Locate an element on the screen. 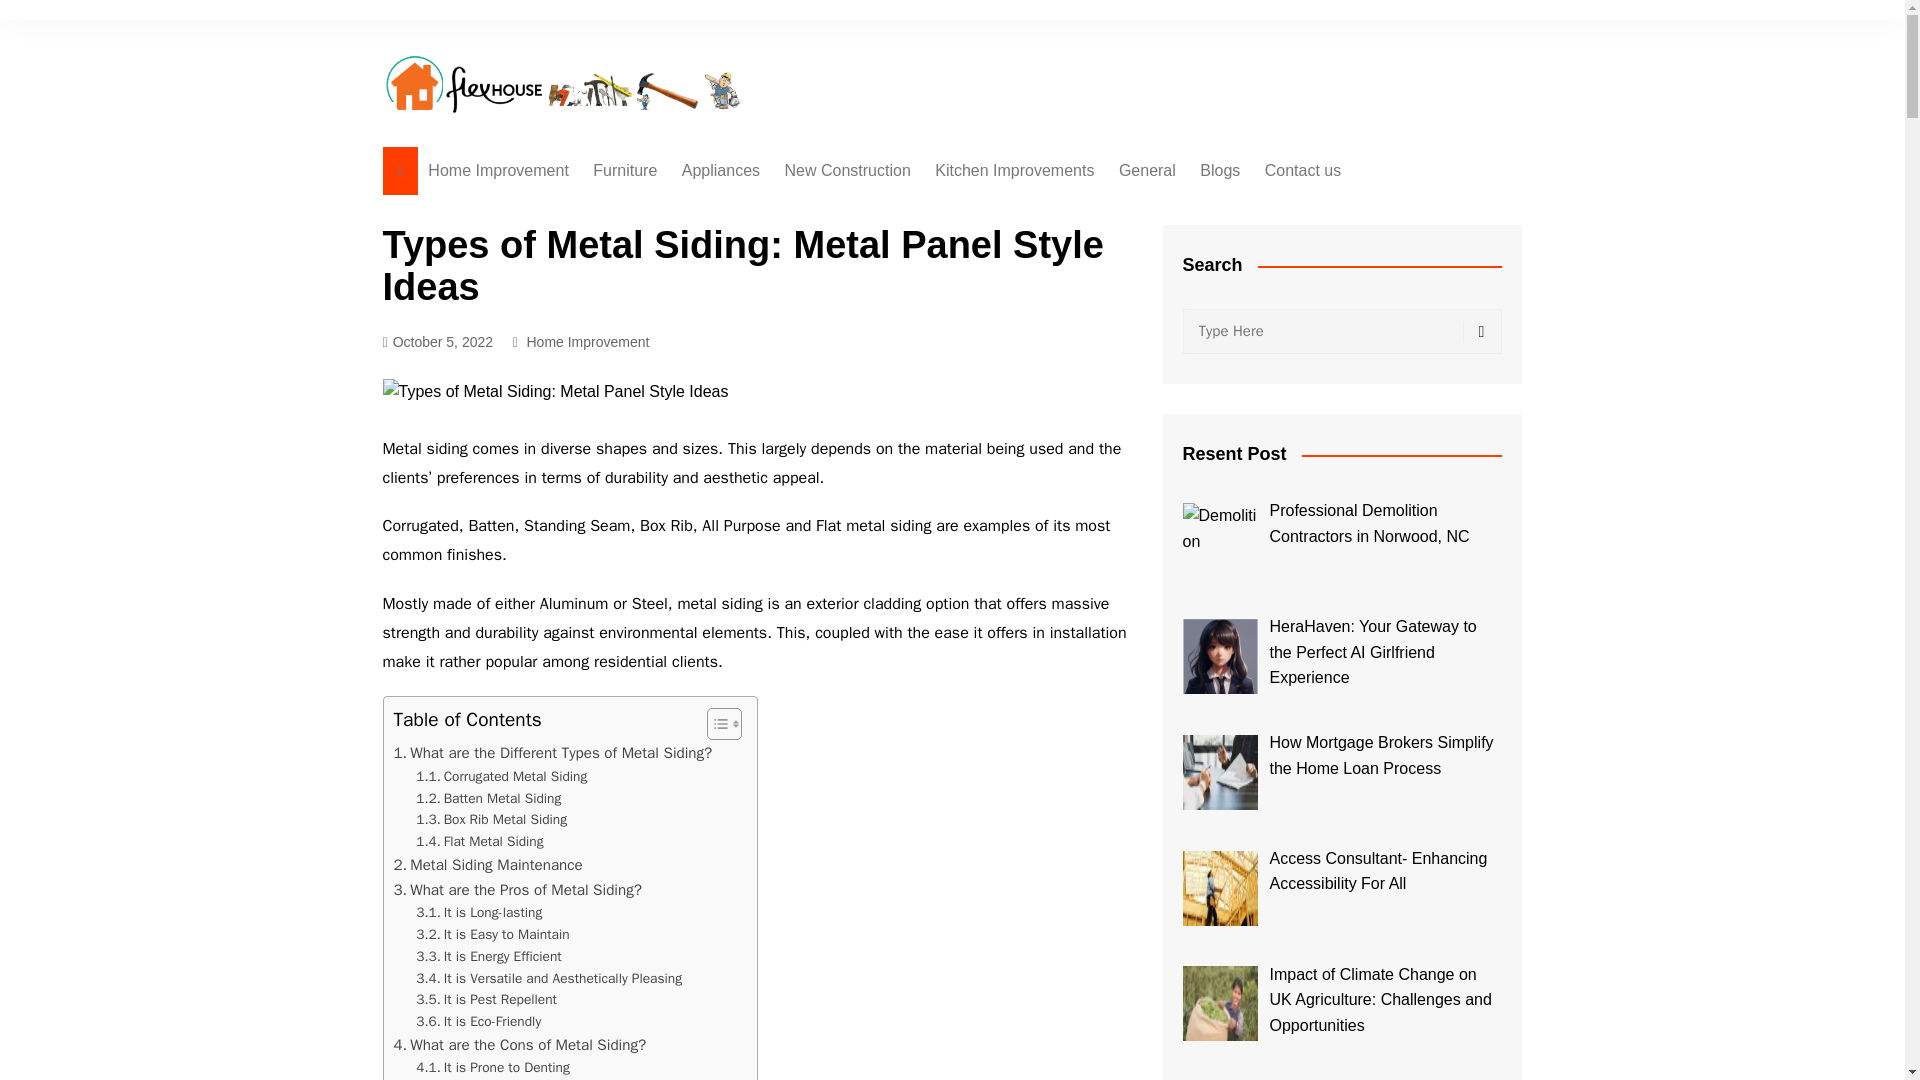 The height and width of the screenshot is (1080, 1920). Bath and Shower is located at coordinates (782, 261).